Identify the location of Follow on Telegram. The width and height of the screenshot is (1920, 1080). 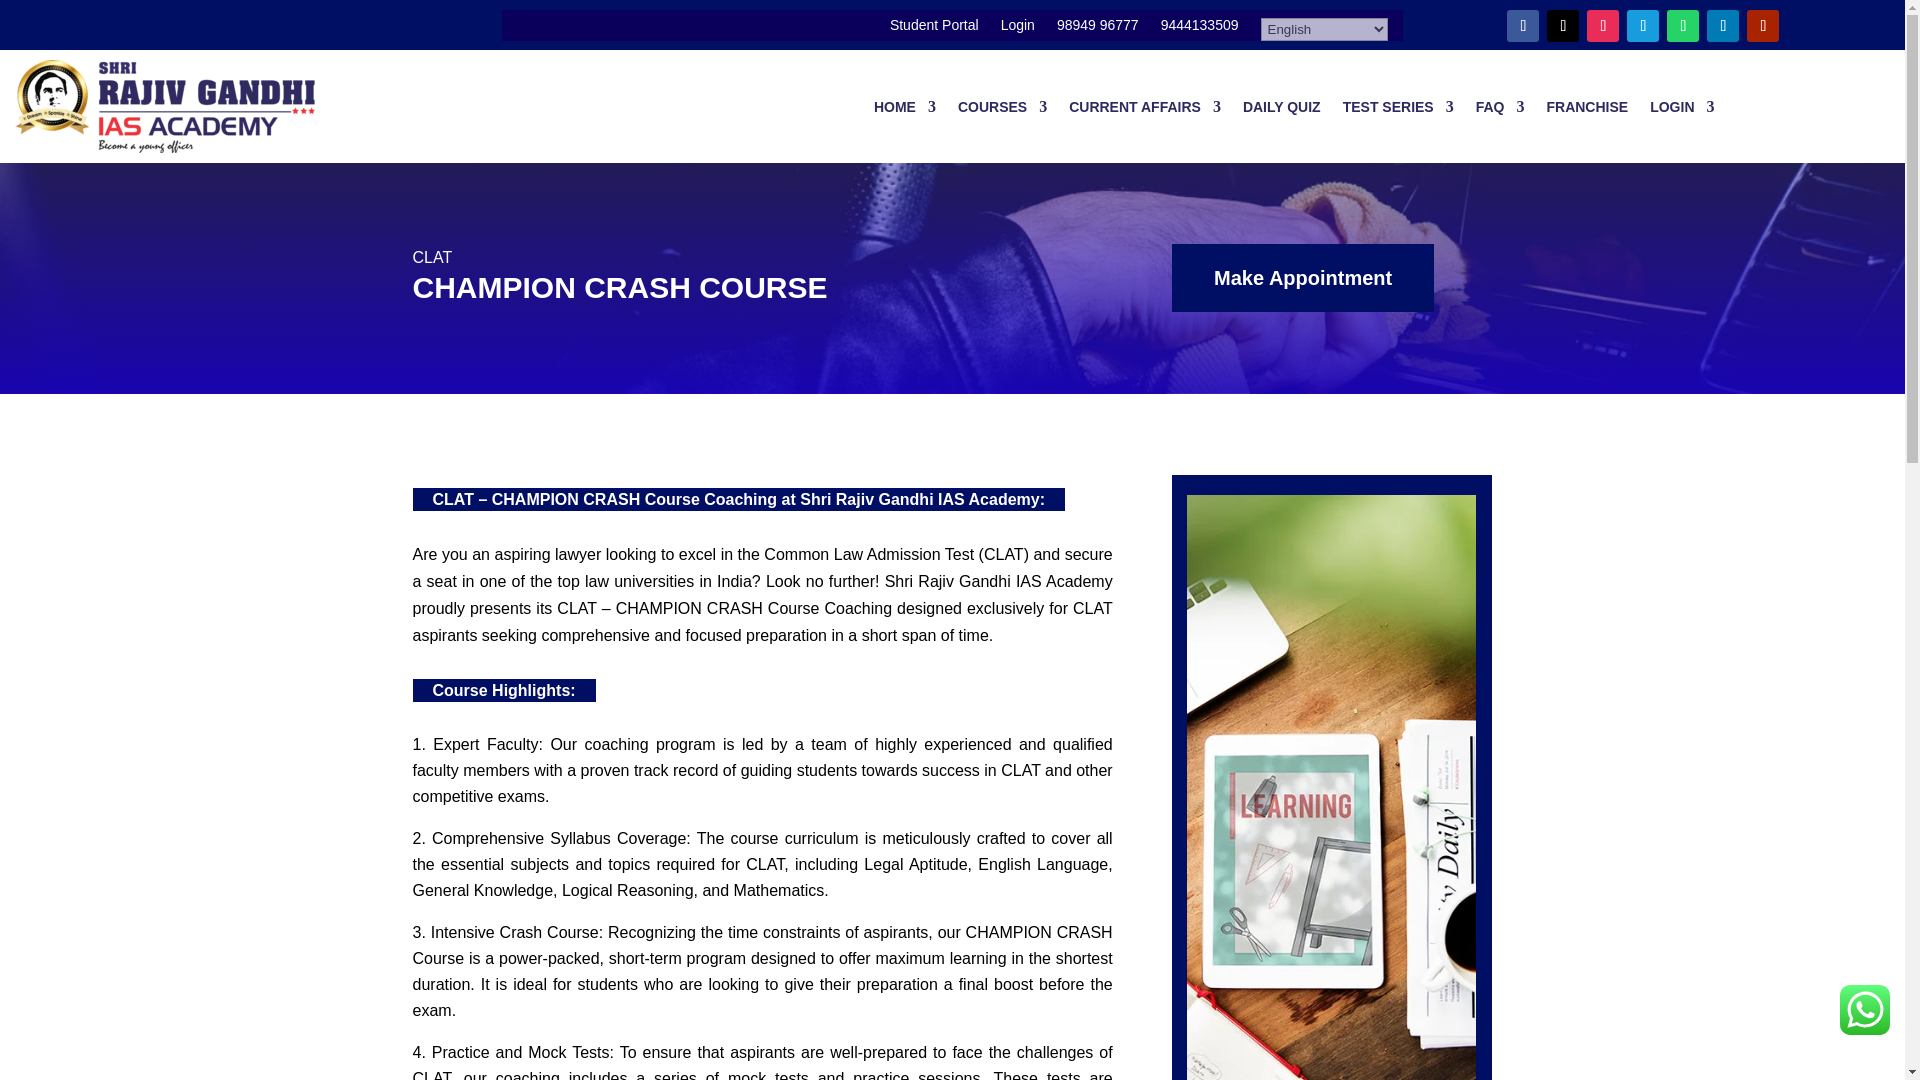
(1642, 26).